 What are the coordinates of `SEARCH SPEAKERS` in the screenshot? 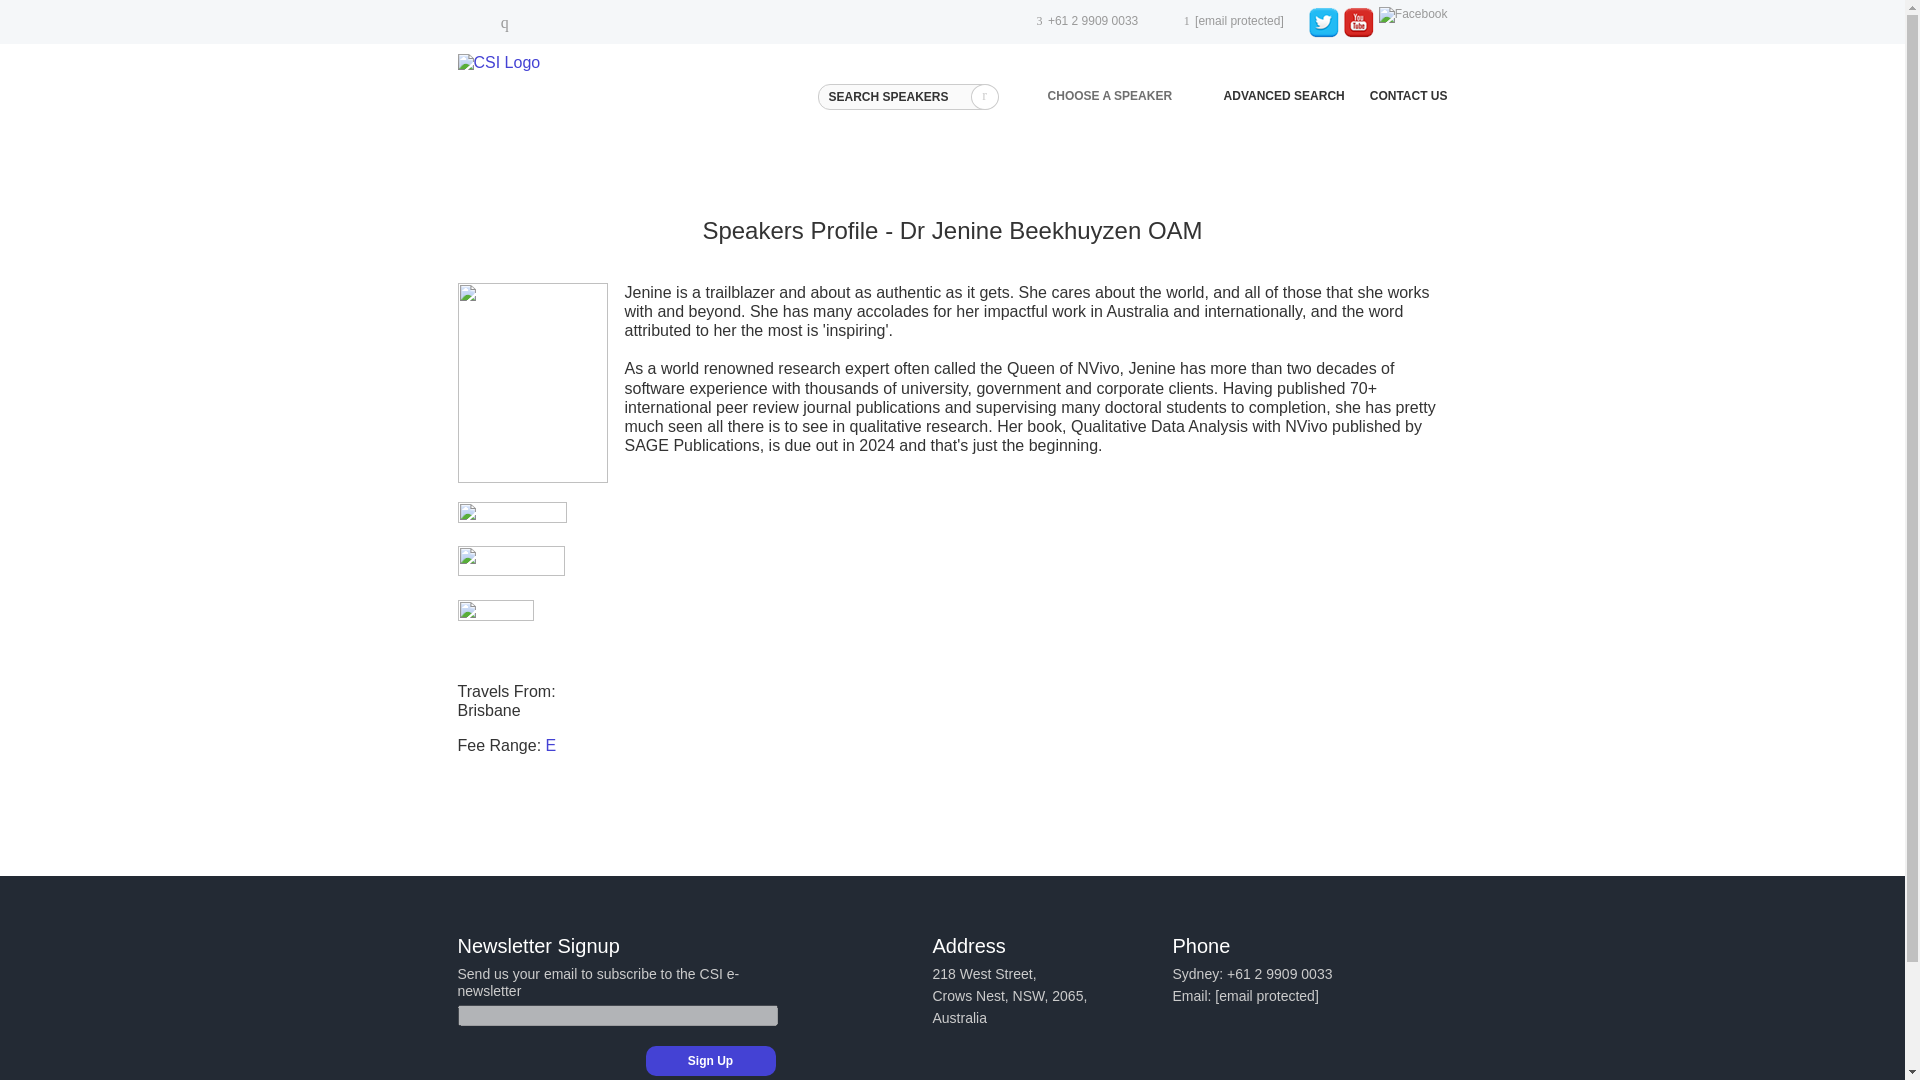 It's located at (906, 97).